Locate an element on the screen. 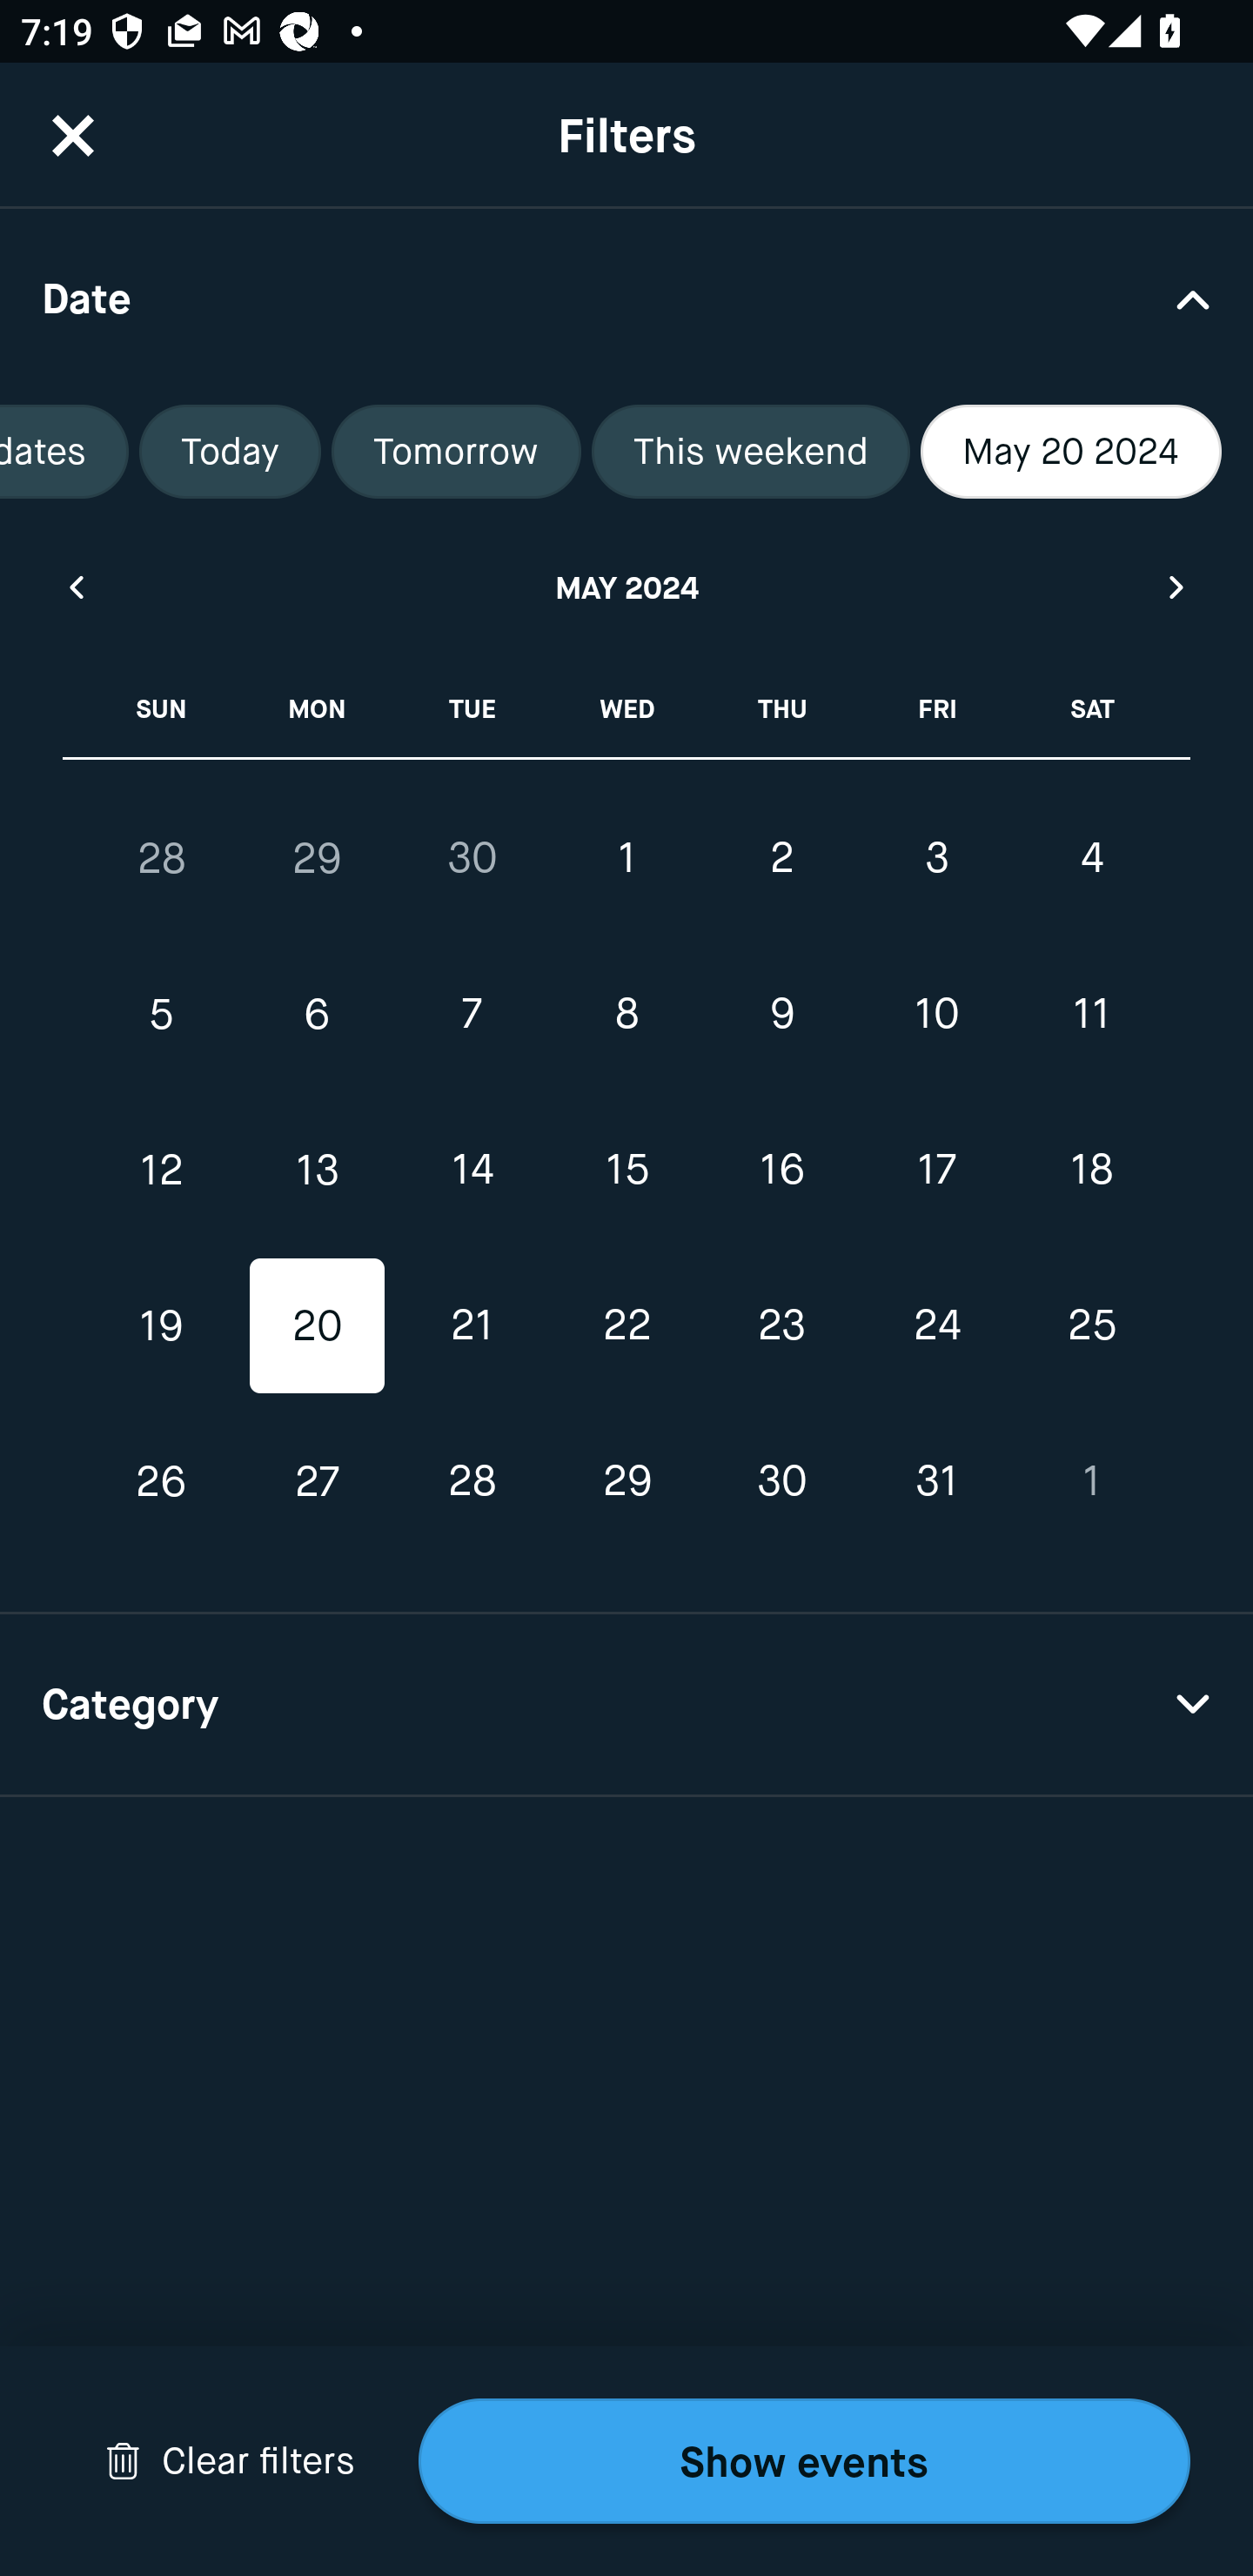 This screenshot has height=2576, width=1253. 29 is located at coordinates (626, 1481).